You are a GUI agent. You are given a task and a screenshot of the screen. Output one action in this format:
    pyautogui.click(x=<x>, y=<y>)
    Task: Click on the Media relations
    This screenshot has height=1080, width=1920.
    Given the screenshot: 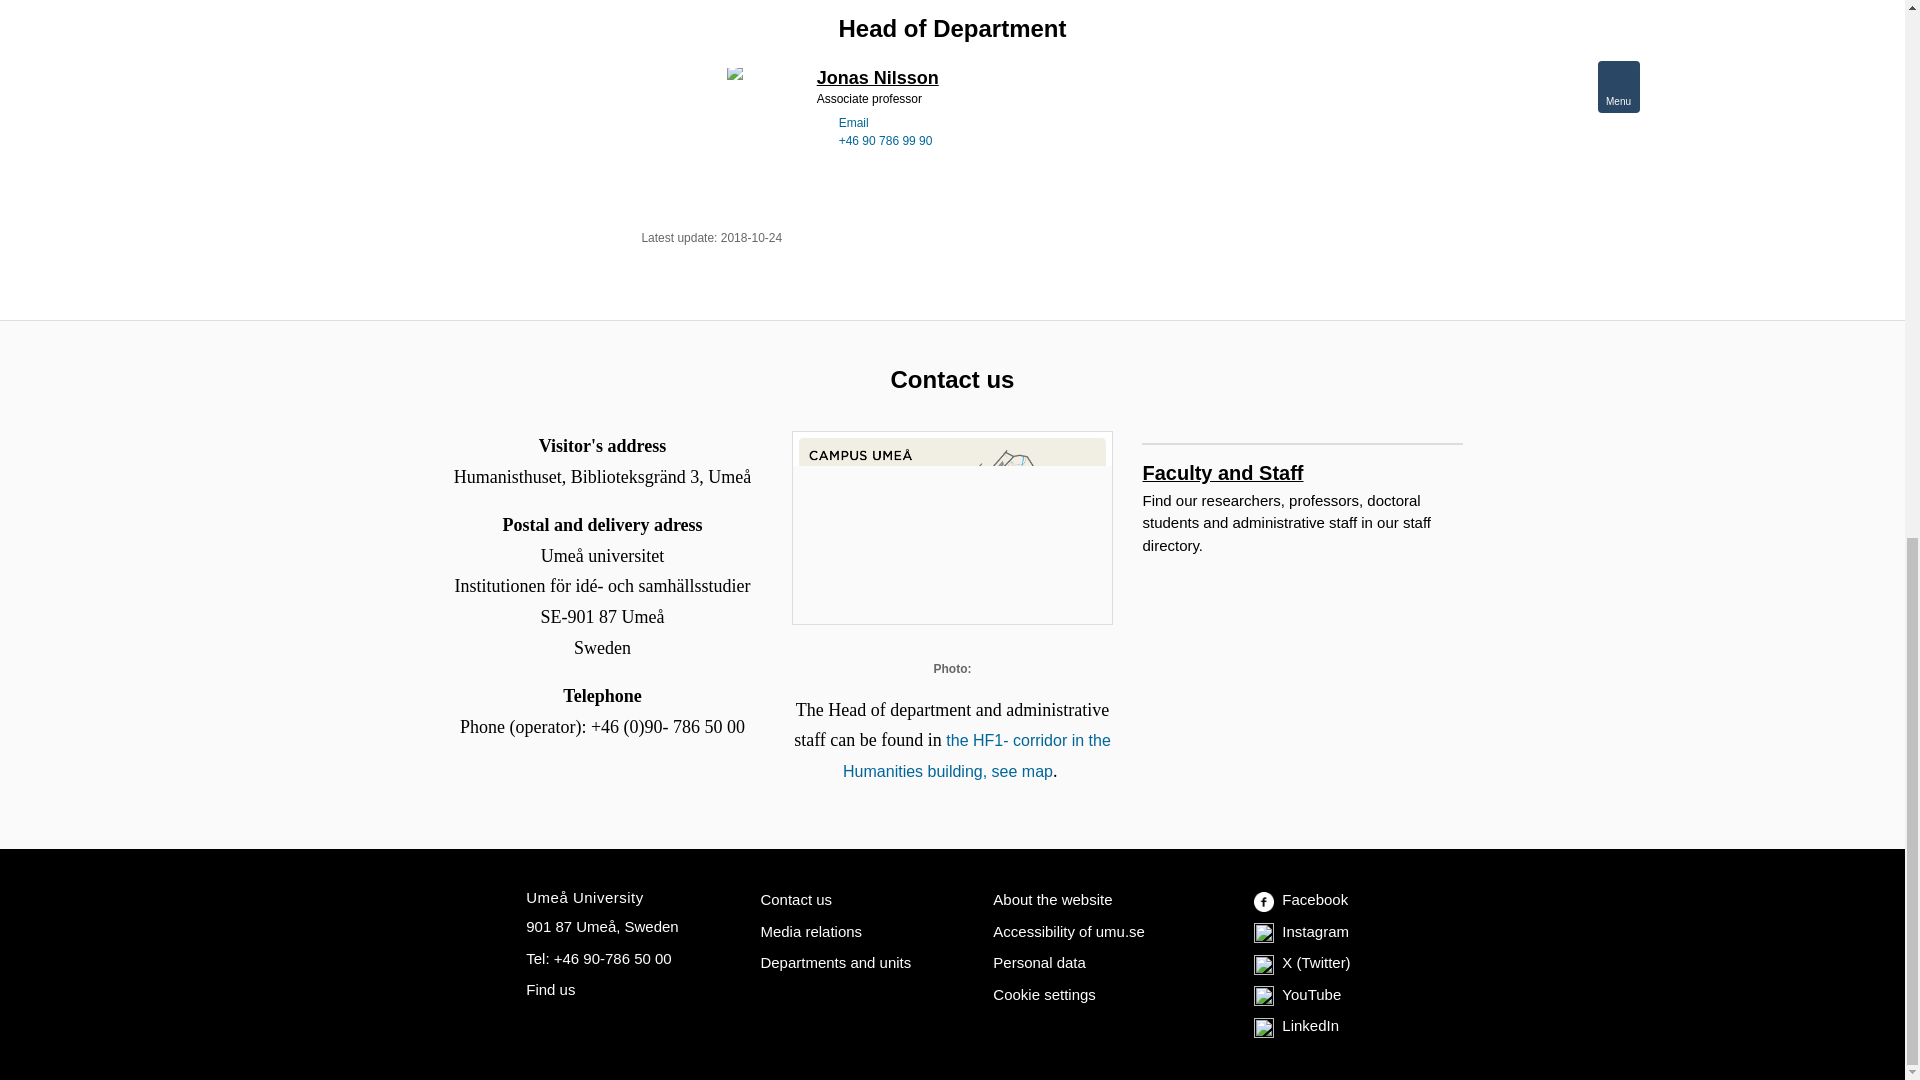 What is the action you would take?
    pyautogui.click(x=811, y=931)
    